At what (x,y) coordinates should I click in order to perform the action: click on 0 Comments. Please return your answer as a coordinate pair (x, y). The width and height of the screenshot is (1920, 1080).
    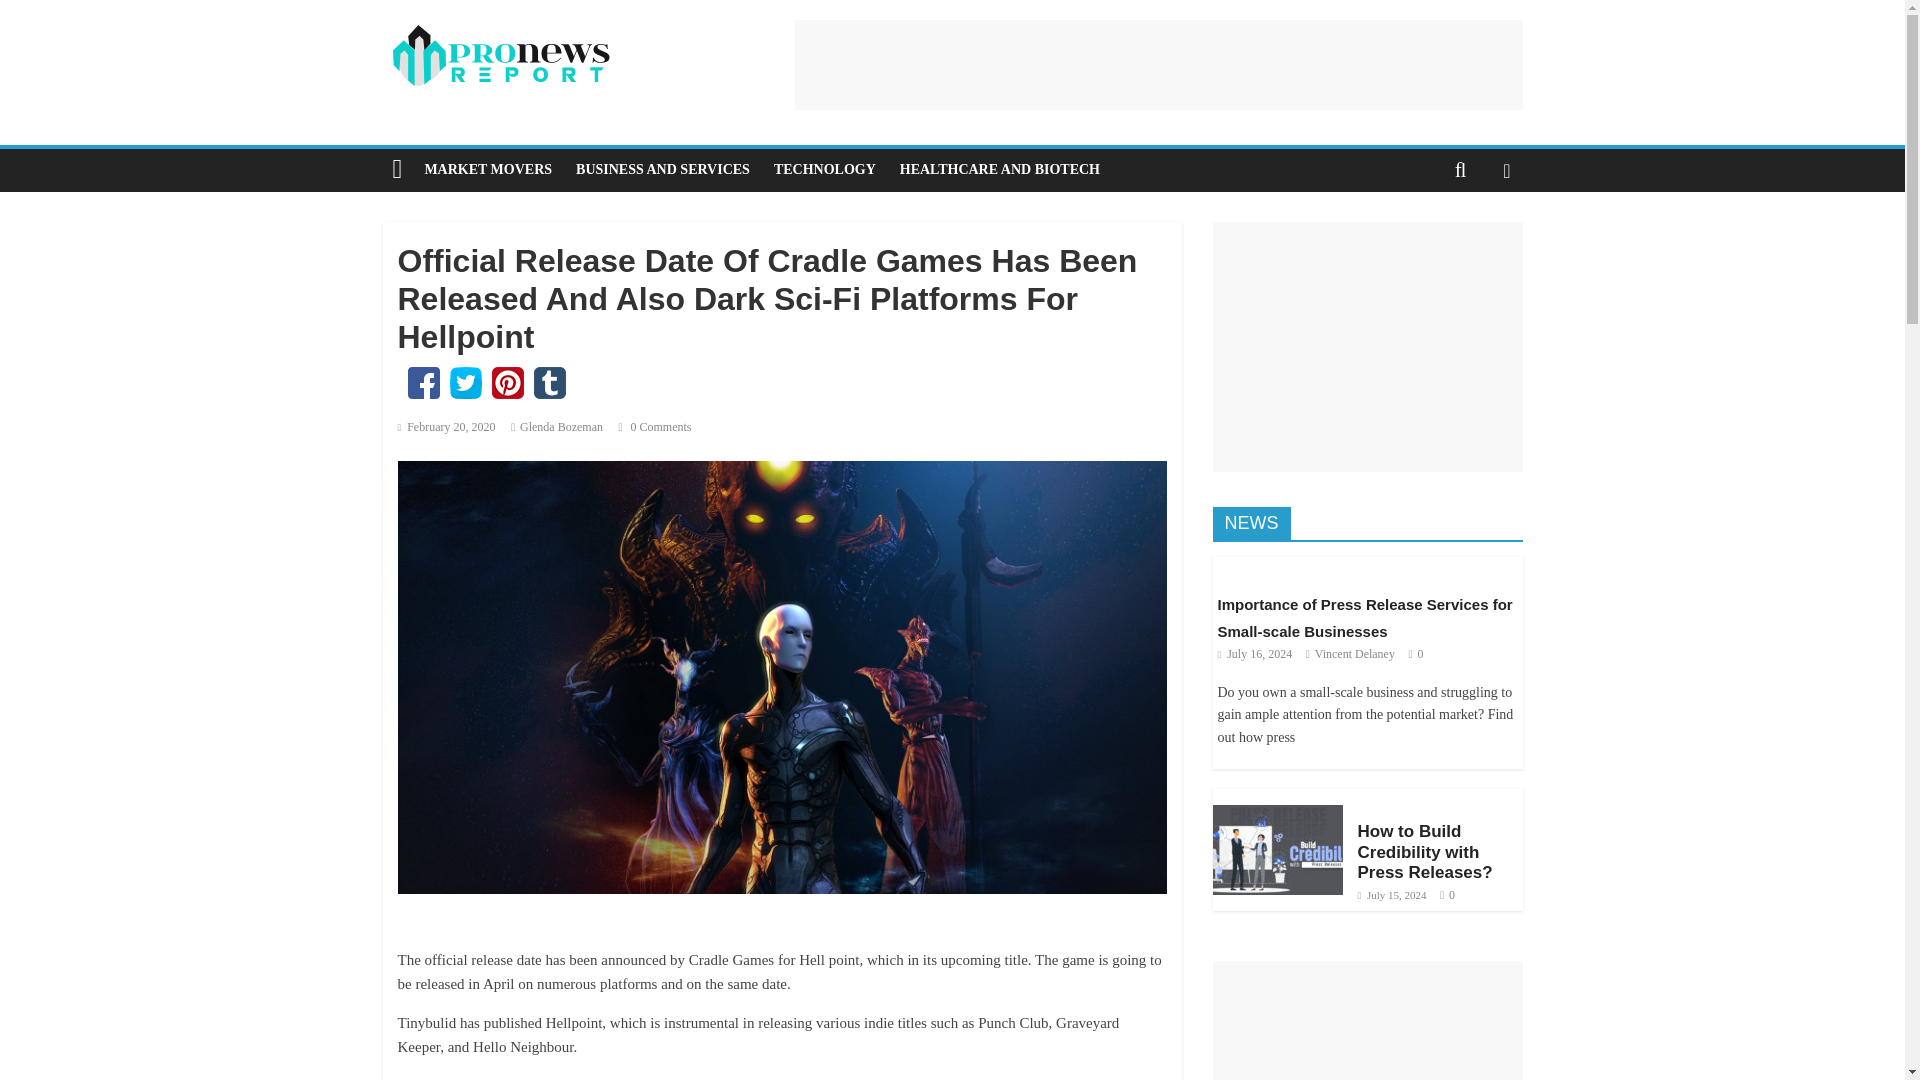
    Looking at the image, I should click on (654, 427).